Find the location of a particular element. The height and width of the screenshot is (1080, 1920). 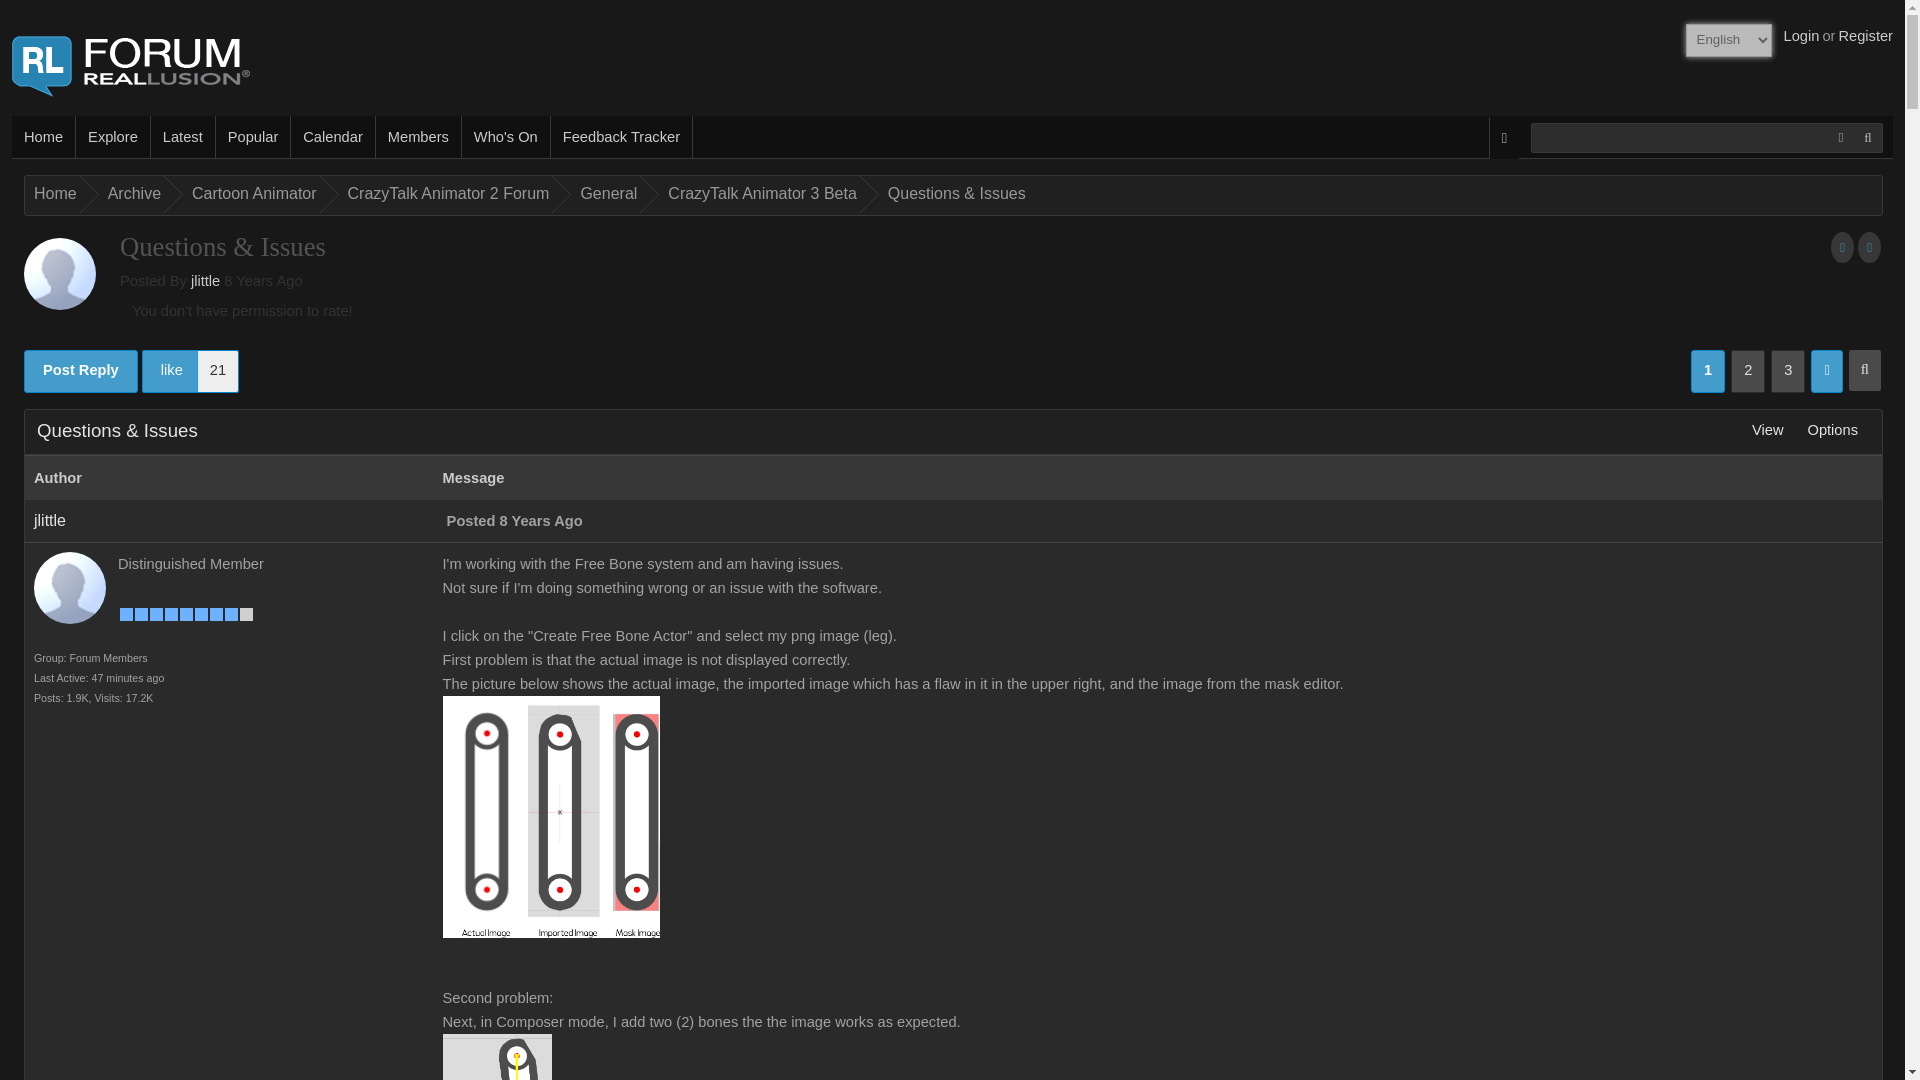

Latest is located at coordinates (183, 136).